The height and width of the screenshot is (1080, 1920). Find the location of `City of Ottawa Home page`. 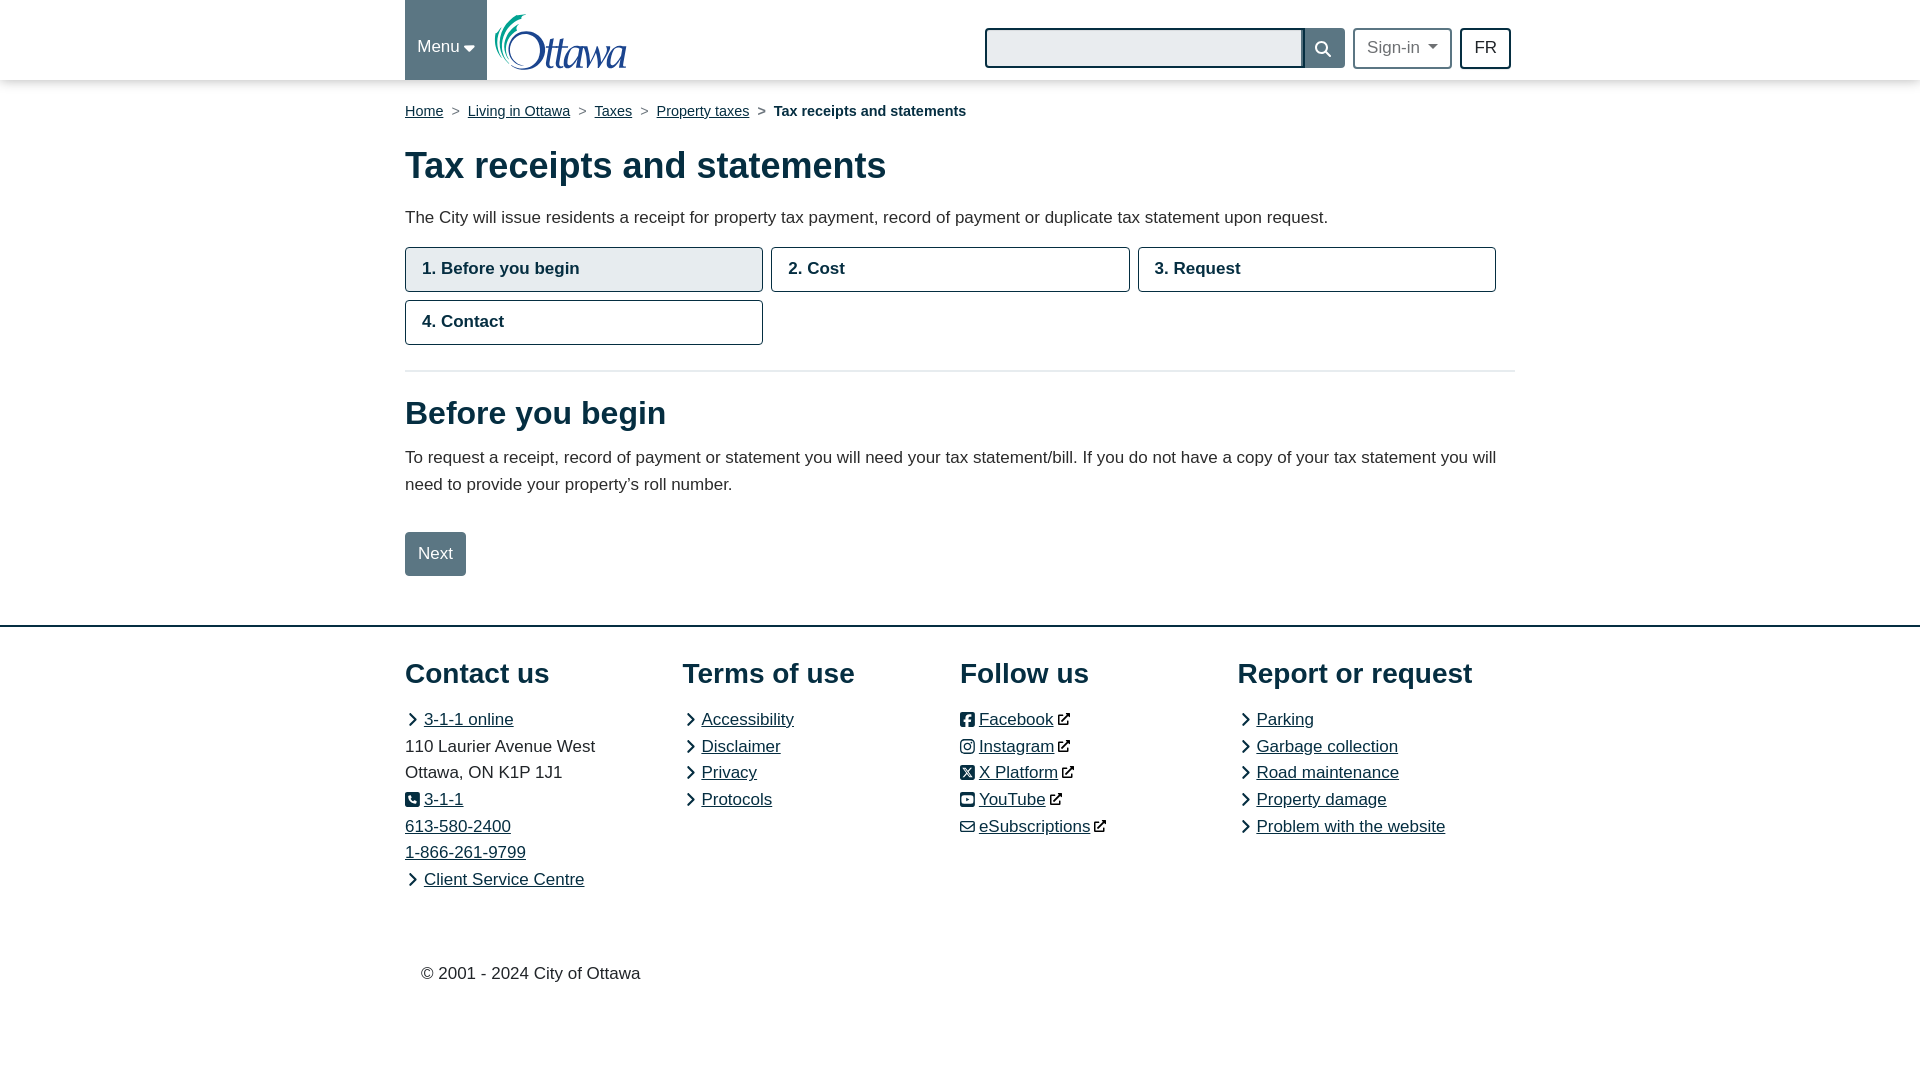

City of Ottawa Home page is located at coordinates (562, 42).